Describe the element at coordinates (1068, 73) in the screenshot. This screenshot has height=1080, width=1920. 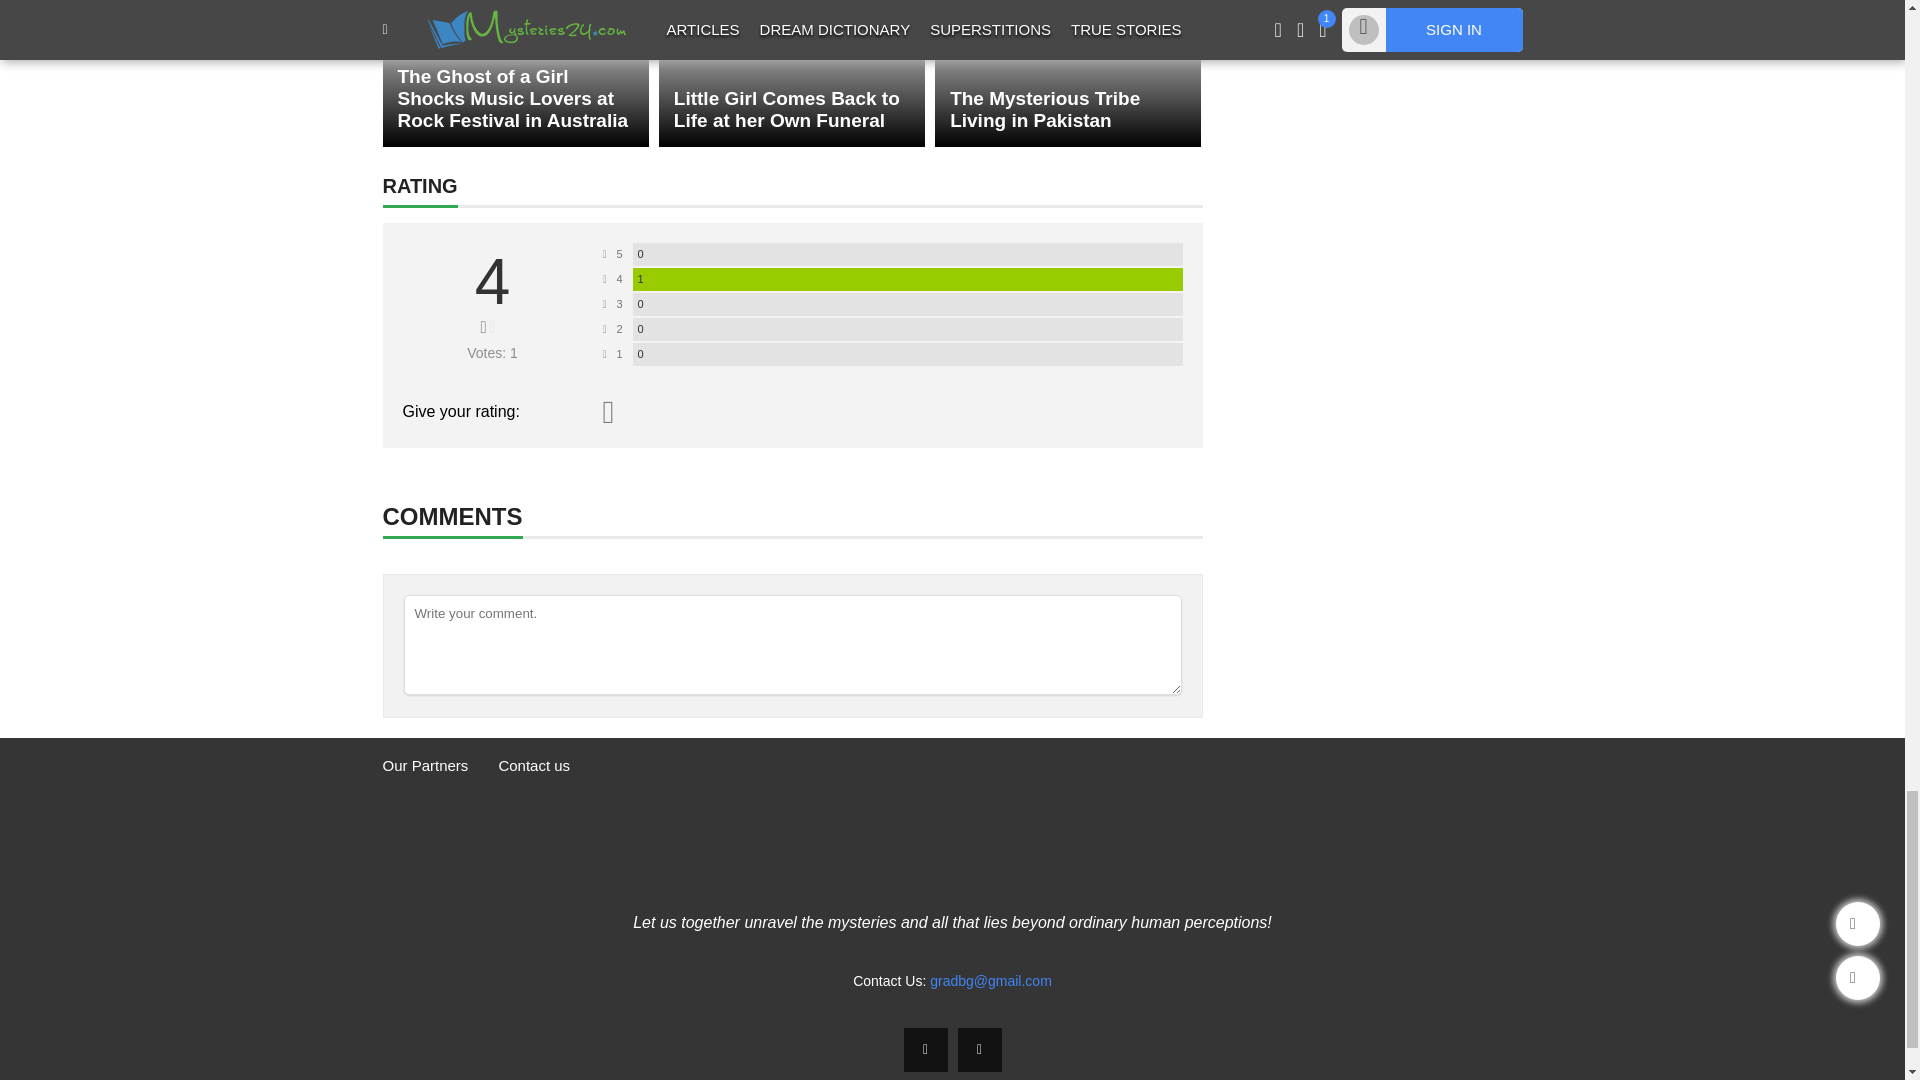
I see `The Mysterious Tribe Living in Pakistan` at that location.